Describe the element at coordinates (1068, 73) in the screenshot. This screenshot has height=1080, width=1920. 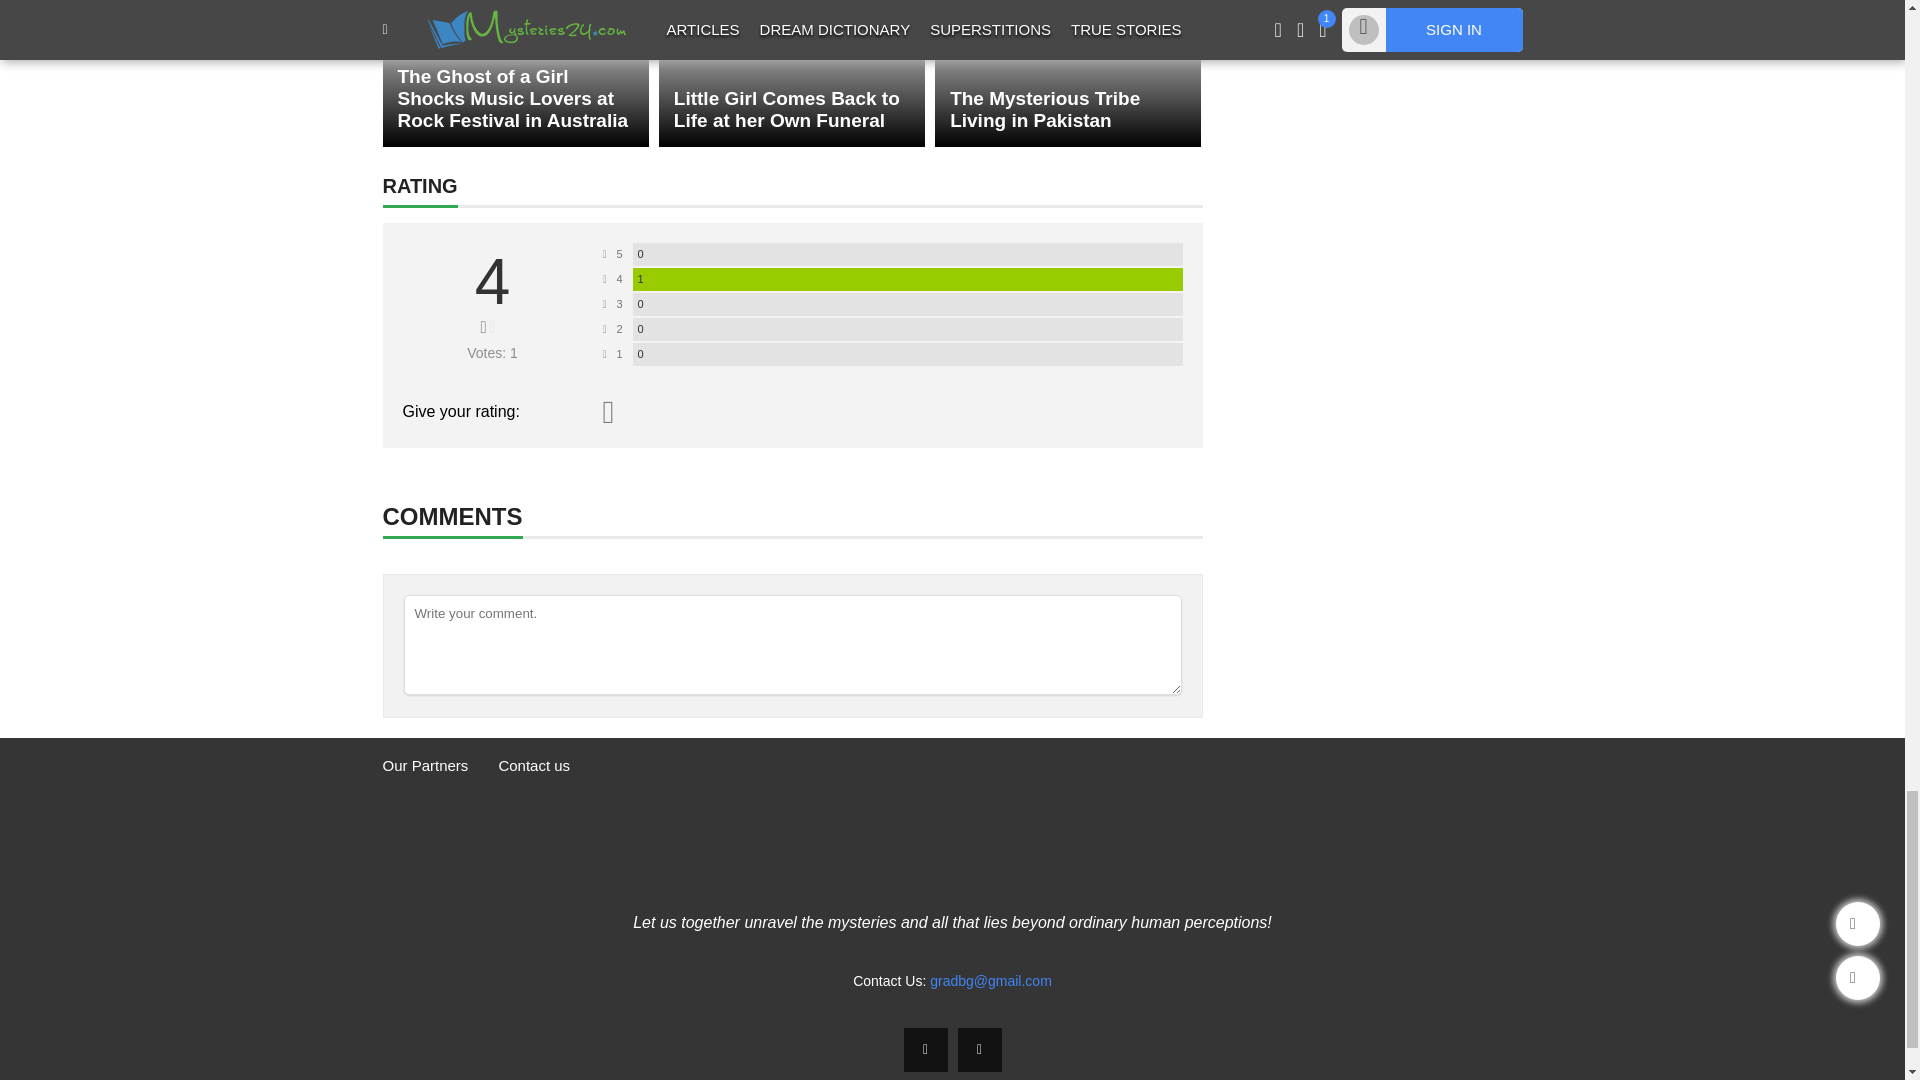
I see `The Mysterious Tribe Living in Pakistan` at that location.